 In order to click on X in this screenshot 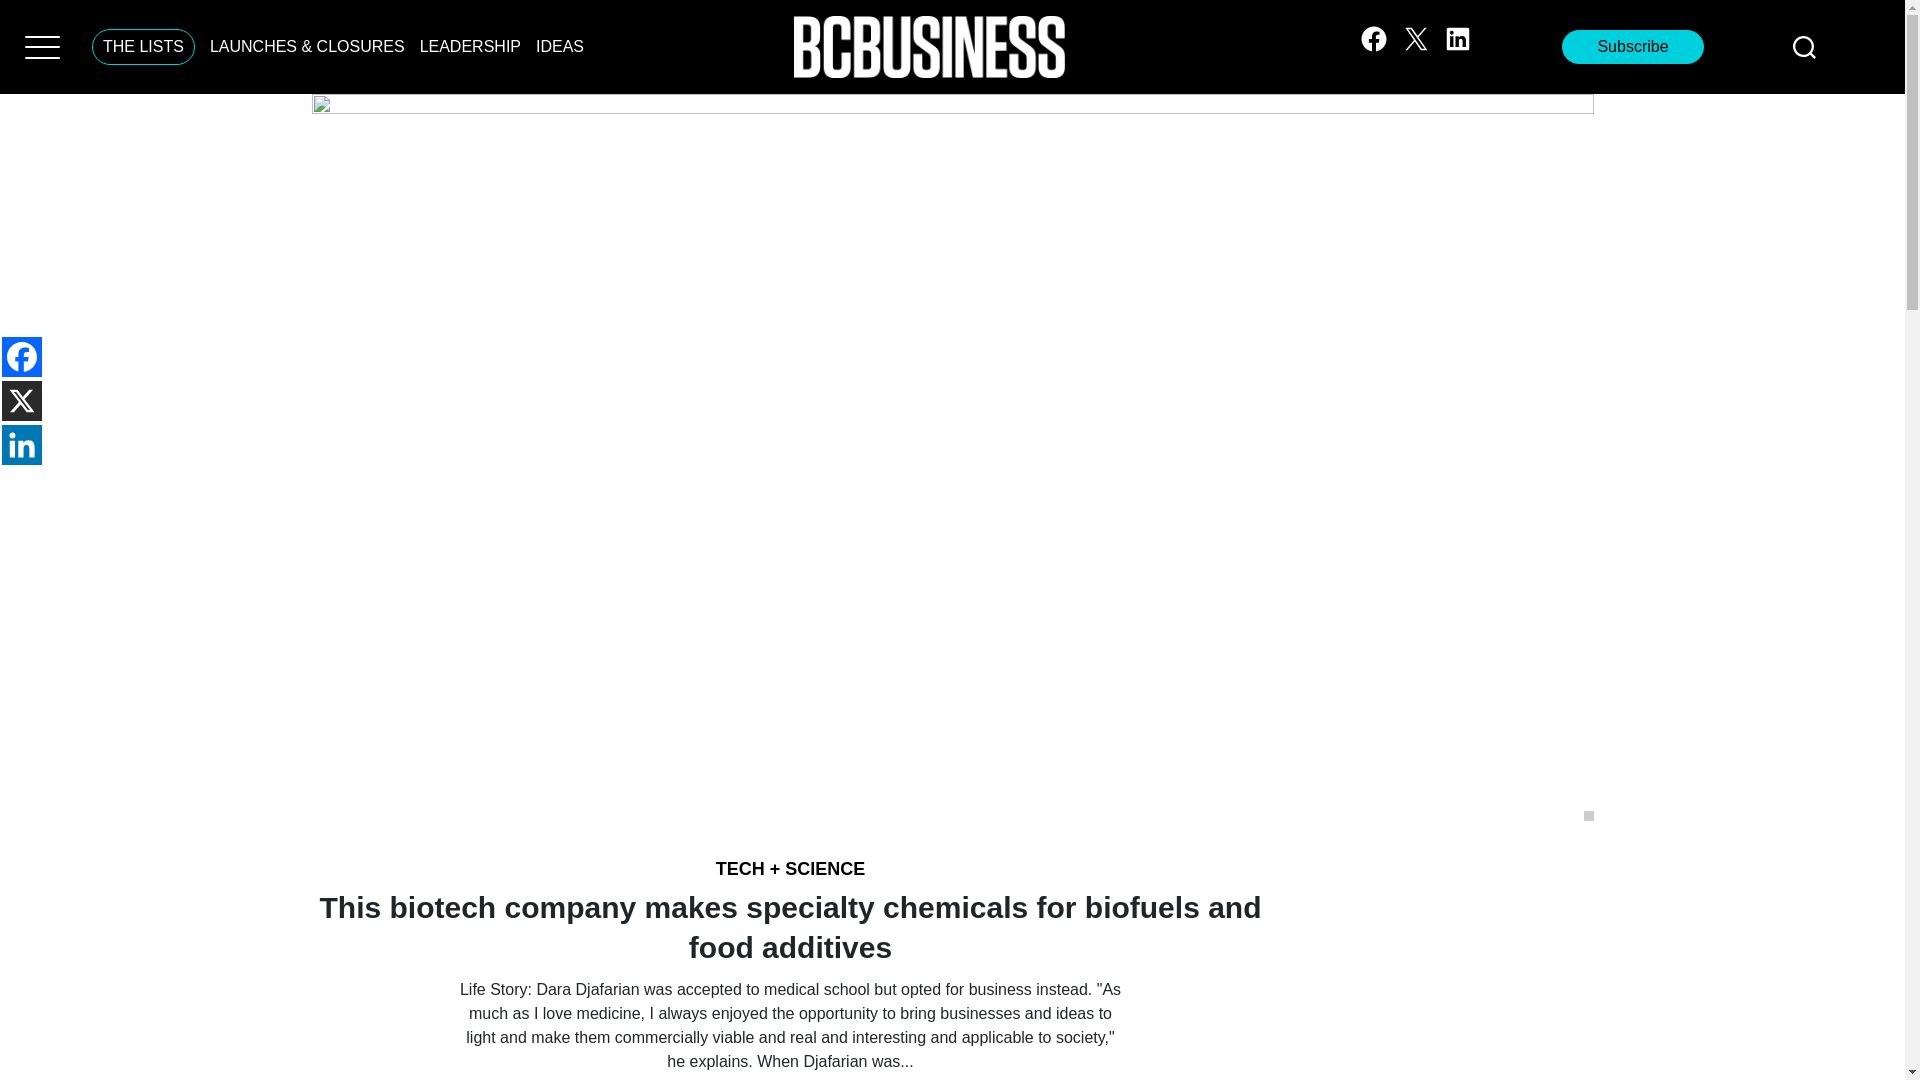, I will do `click(22, 401)`.